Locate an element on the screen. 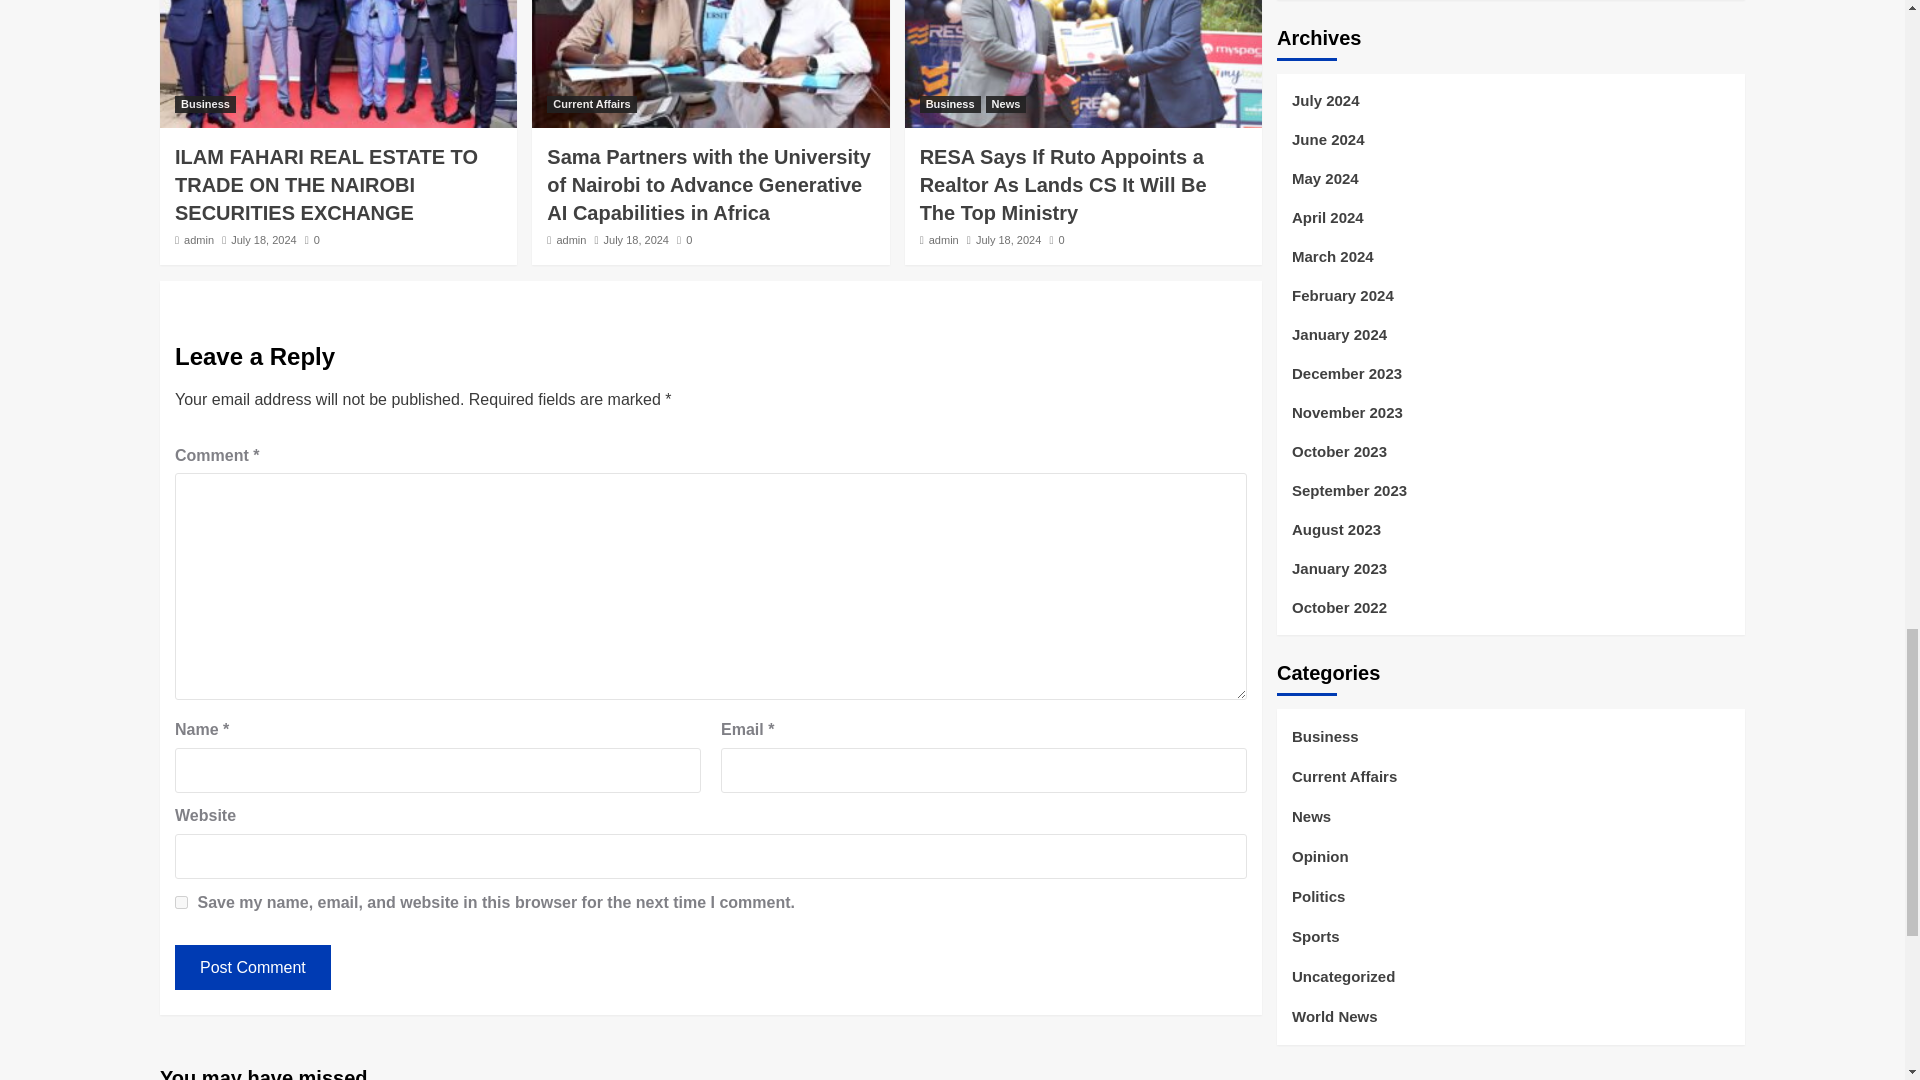 The height and width of the screenshot is (1080, 1920). admin is located at coordinates (570, 240).